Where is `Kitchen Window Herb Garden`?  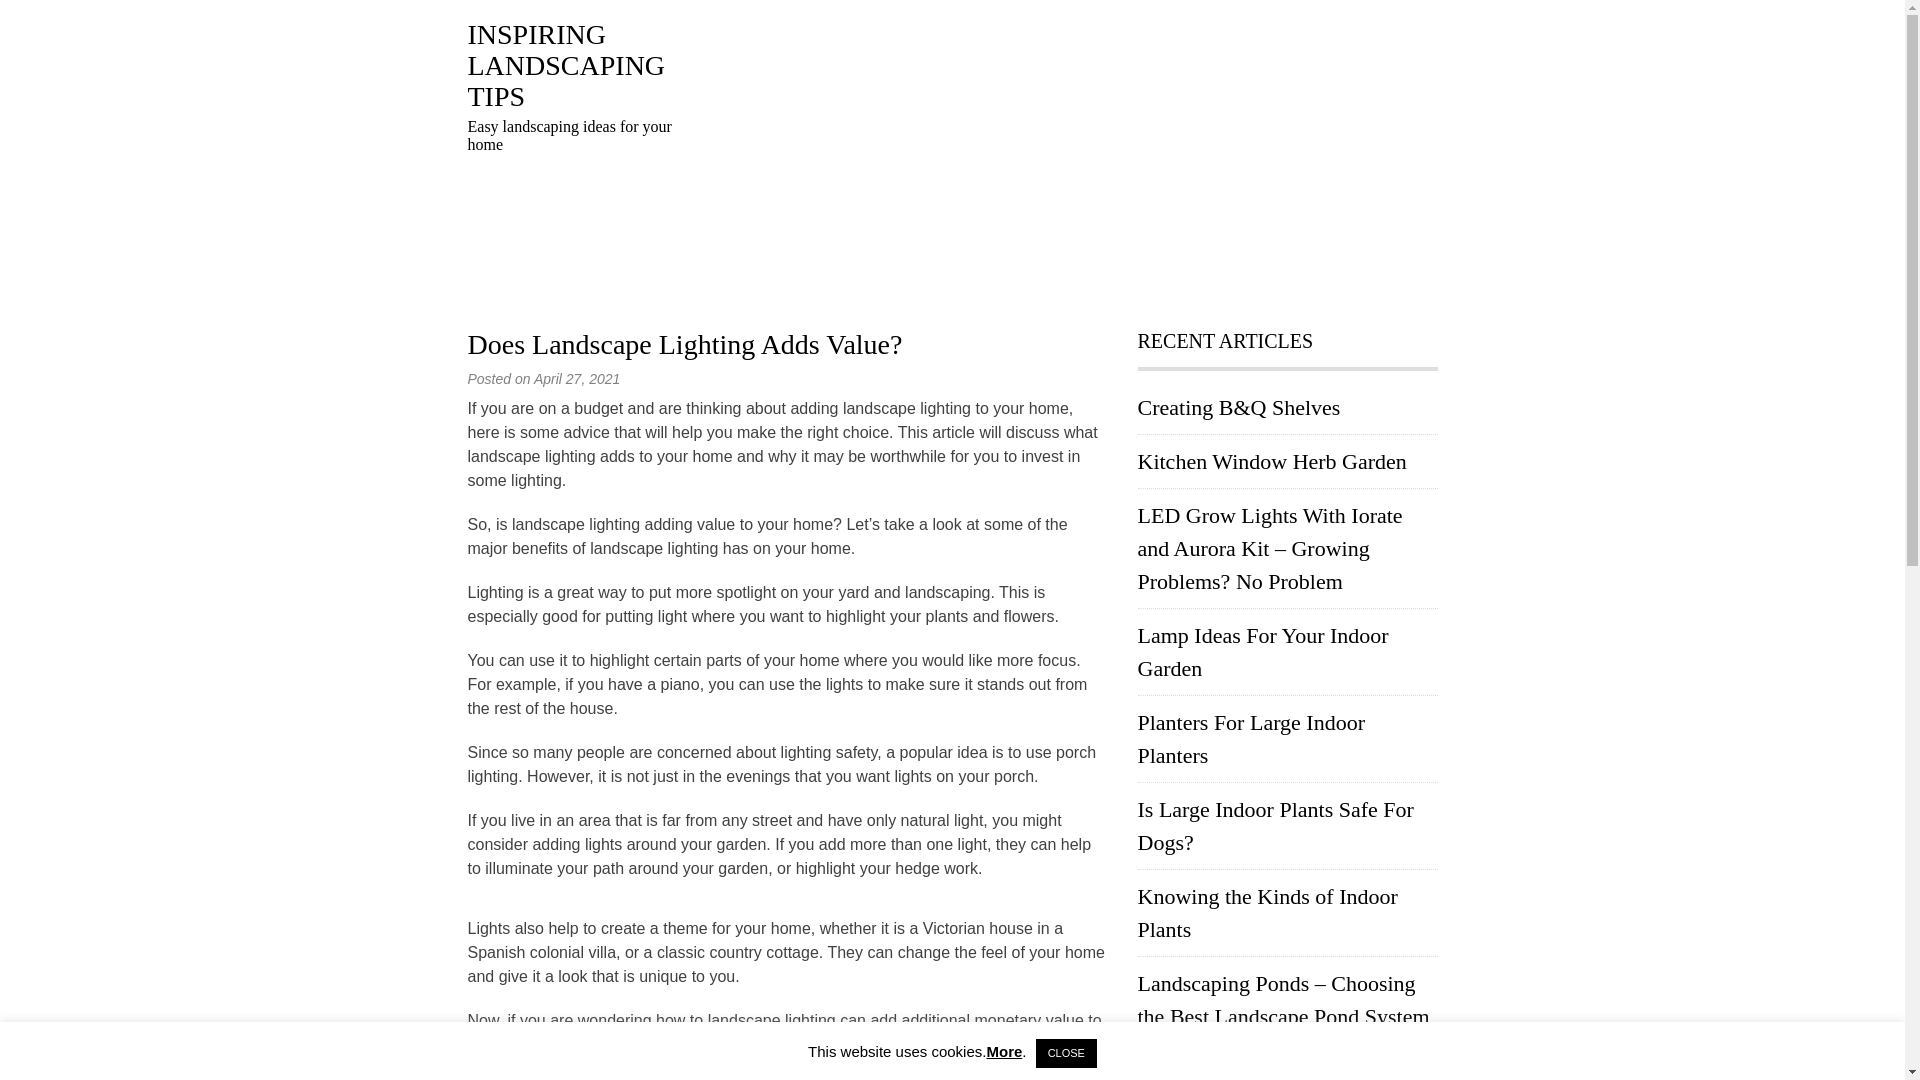
Kitchen Window Herb Garden is located at coordinates (1272, 462).